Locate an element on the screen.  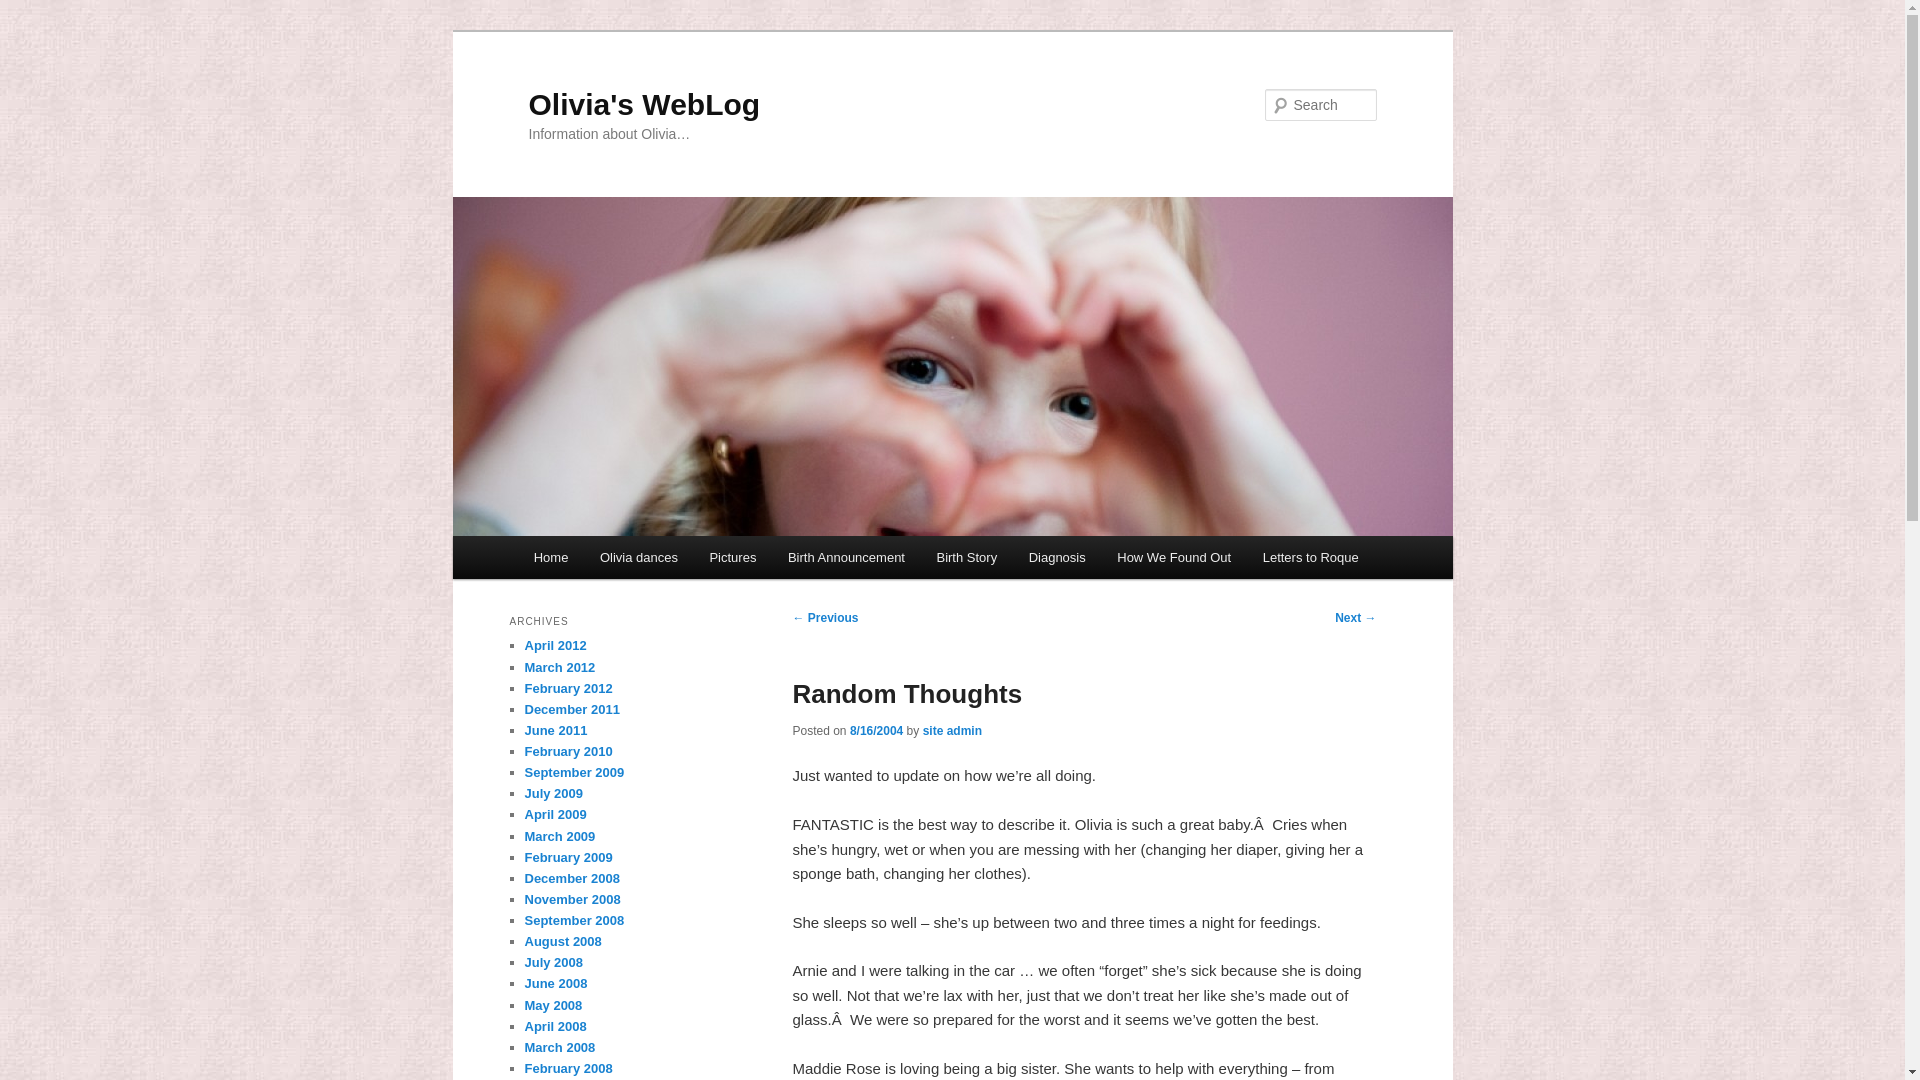
August 2008 is located at coordinates (562, 942).